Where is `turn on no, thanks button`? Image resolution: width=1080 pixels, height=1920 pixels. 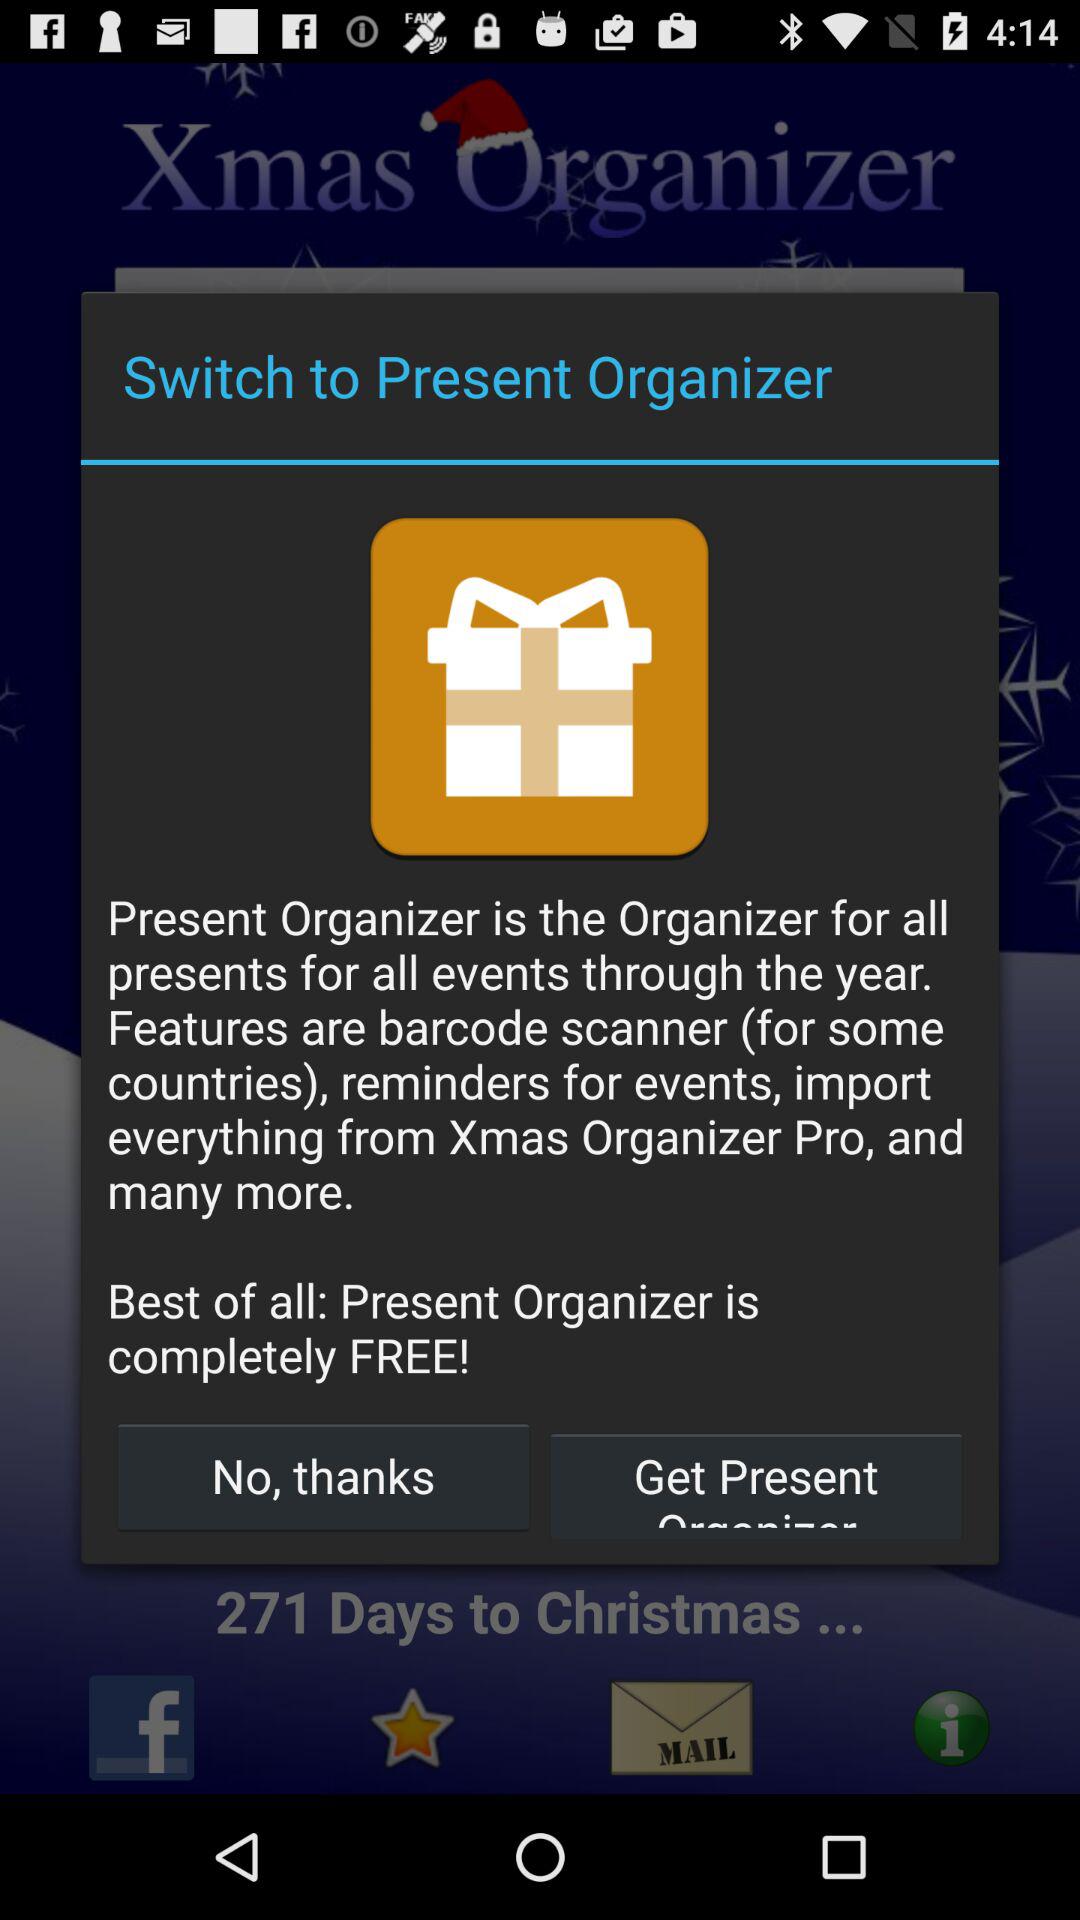
turn on no, thanks button is located at coordinates (324, 1475).